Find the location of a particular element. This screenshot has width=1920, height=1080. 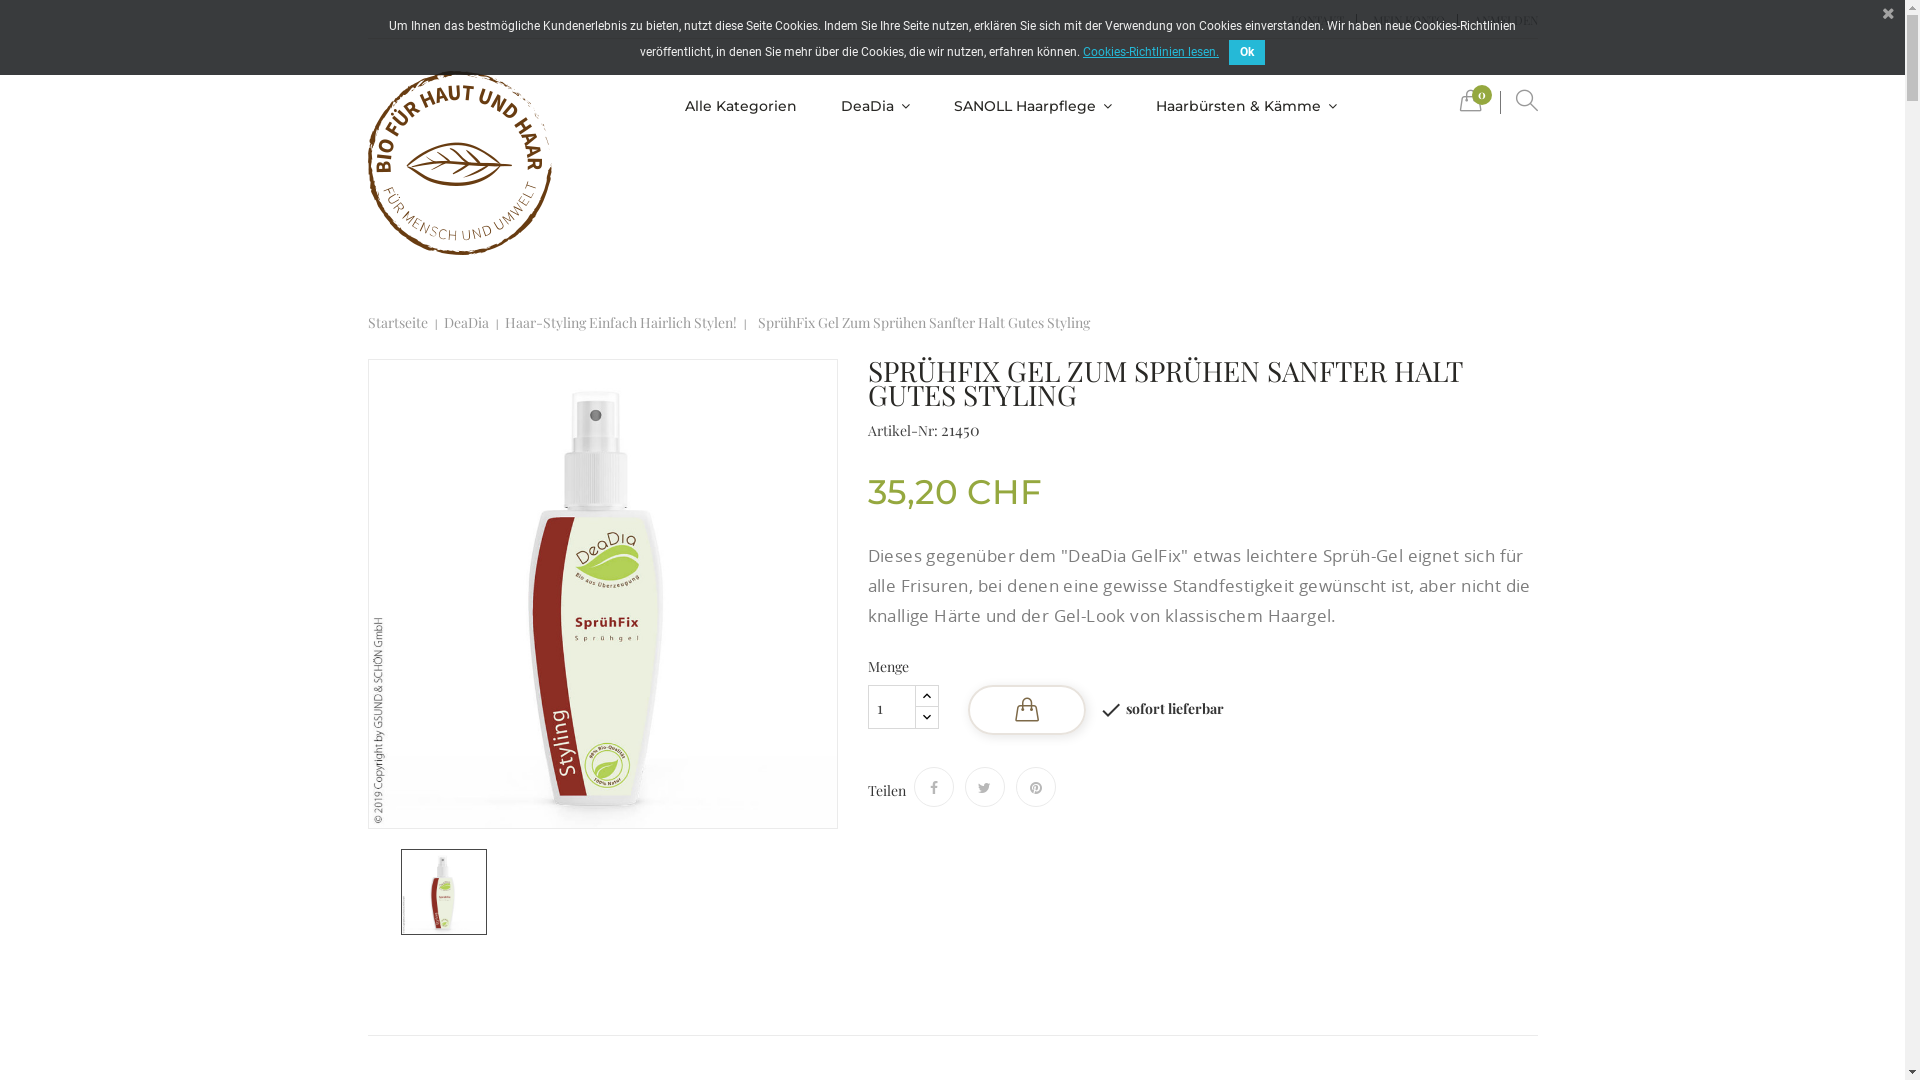

MEIN KONTO is located at coordinates (1408, 20).